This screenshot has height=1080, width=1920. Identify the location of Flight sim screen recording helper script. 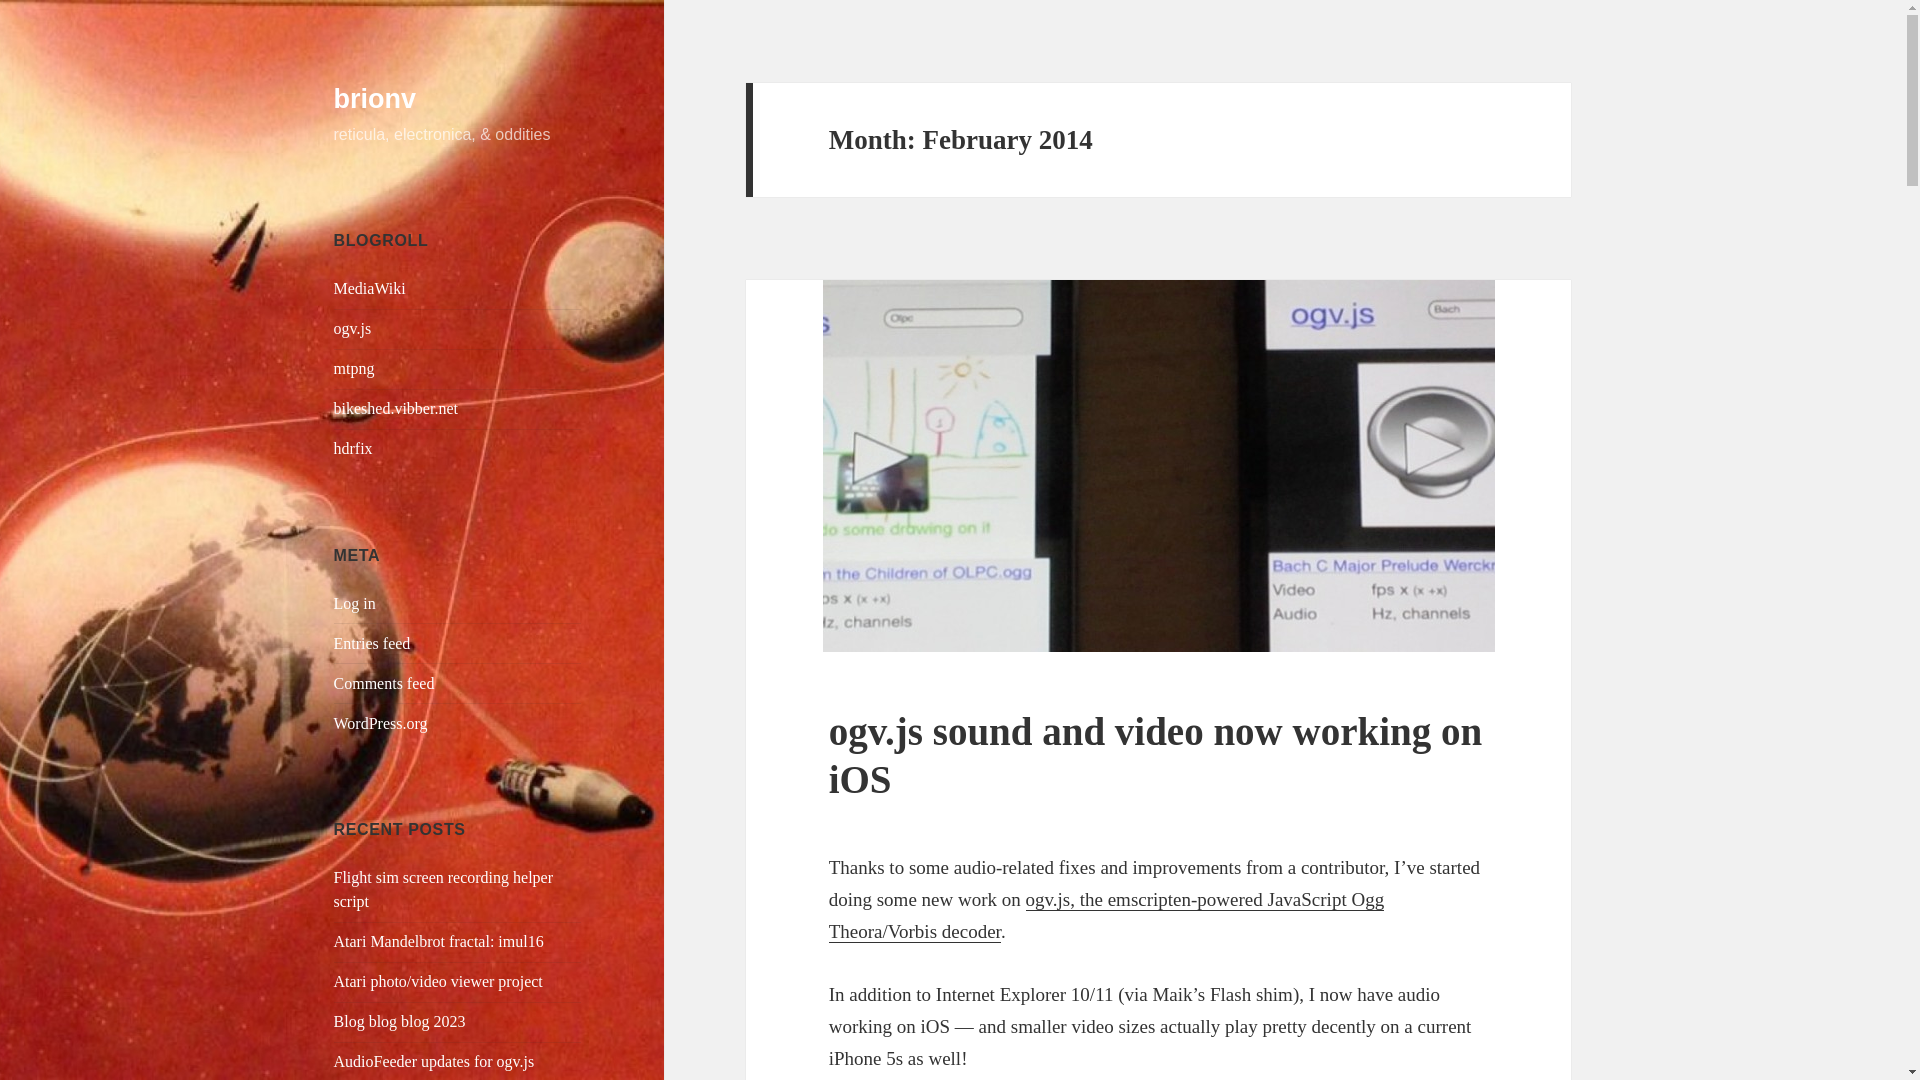
(444, 890).